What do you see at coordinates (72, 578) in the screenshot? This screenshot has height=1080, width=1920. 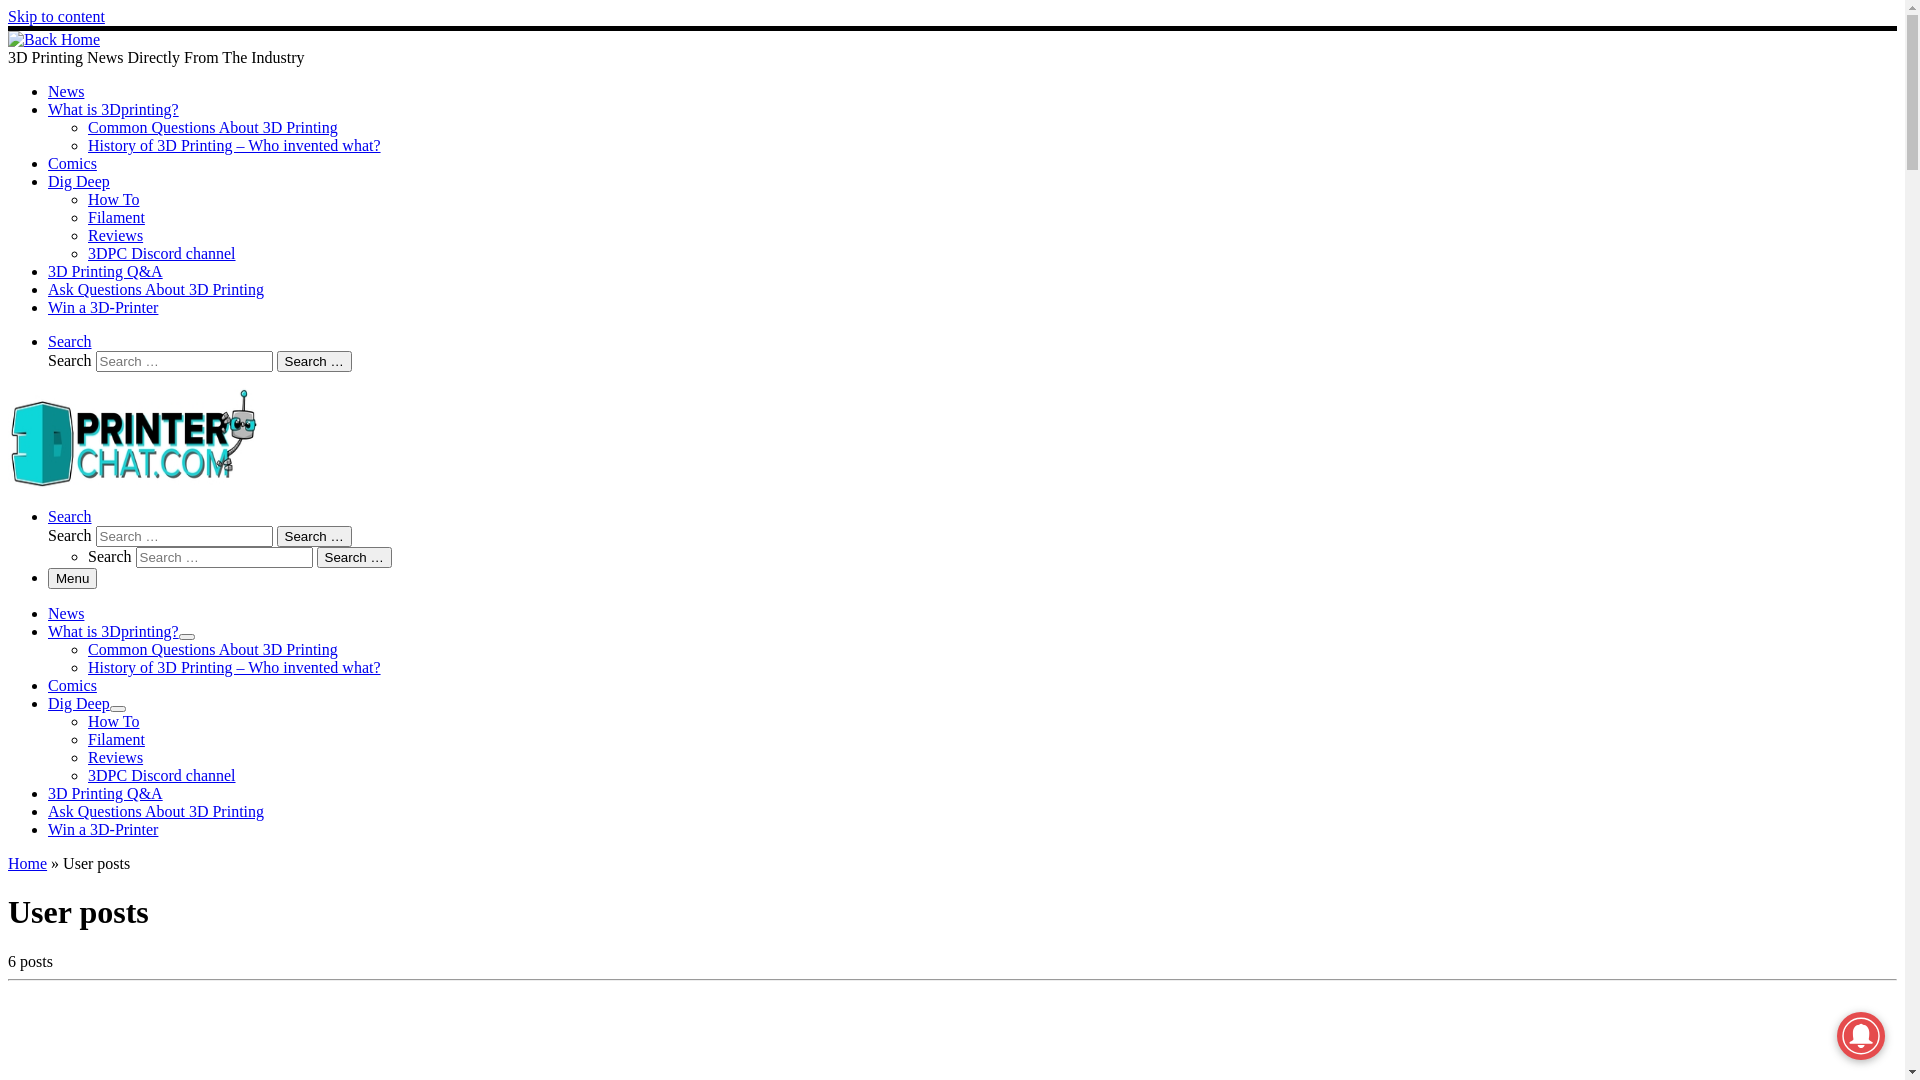 I see `Menu` at bounding box center [72, 578].